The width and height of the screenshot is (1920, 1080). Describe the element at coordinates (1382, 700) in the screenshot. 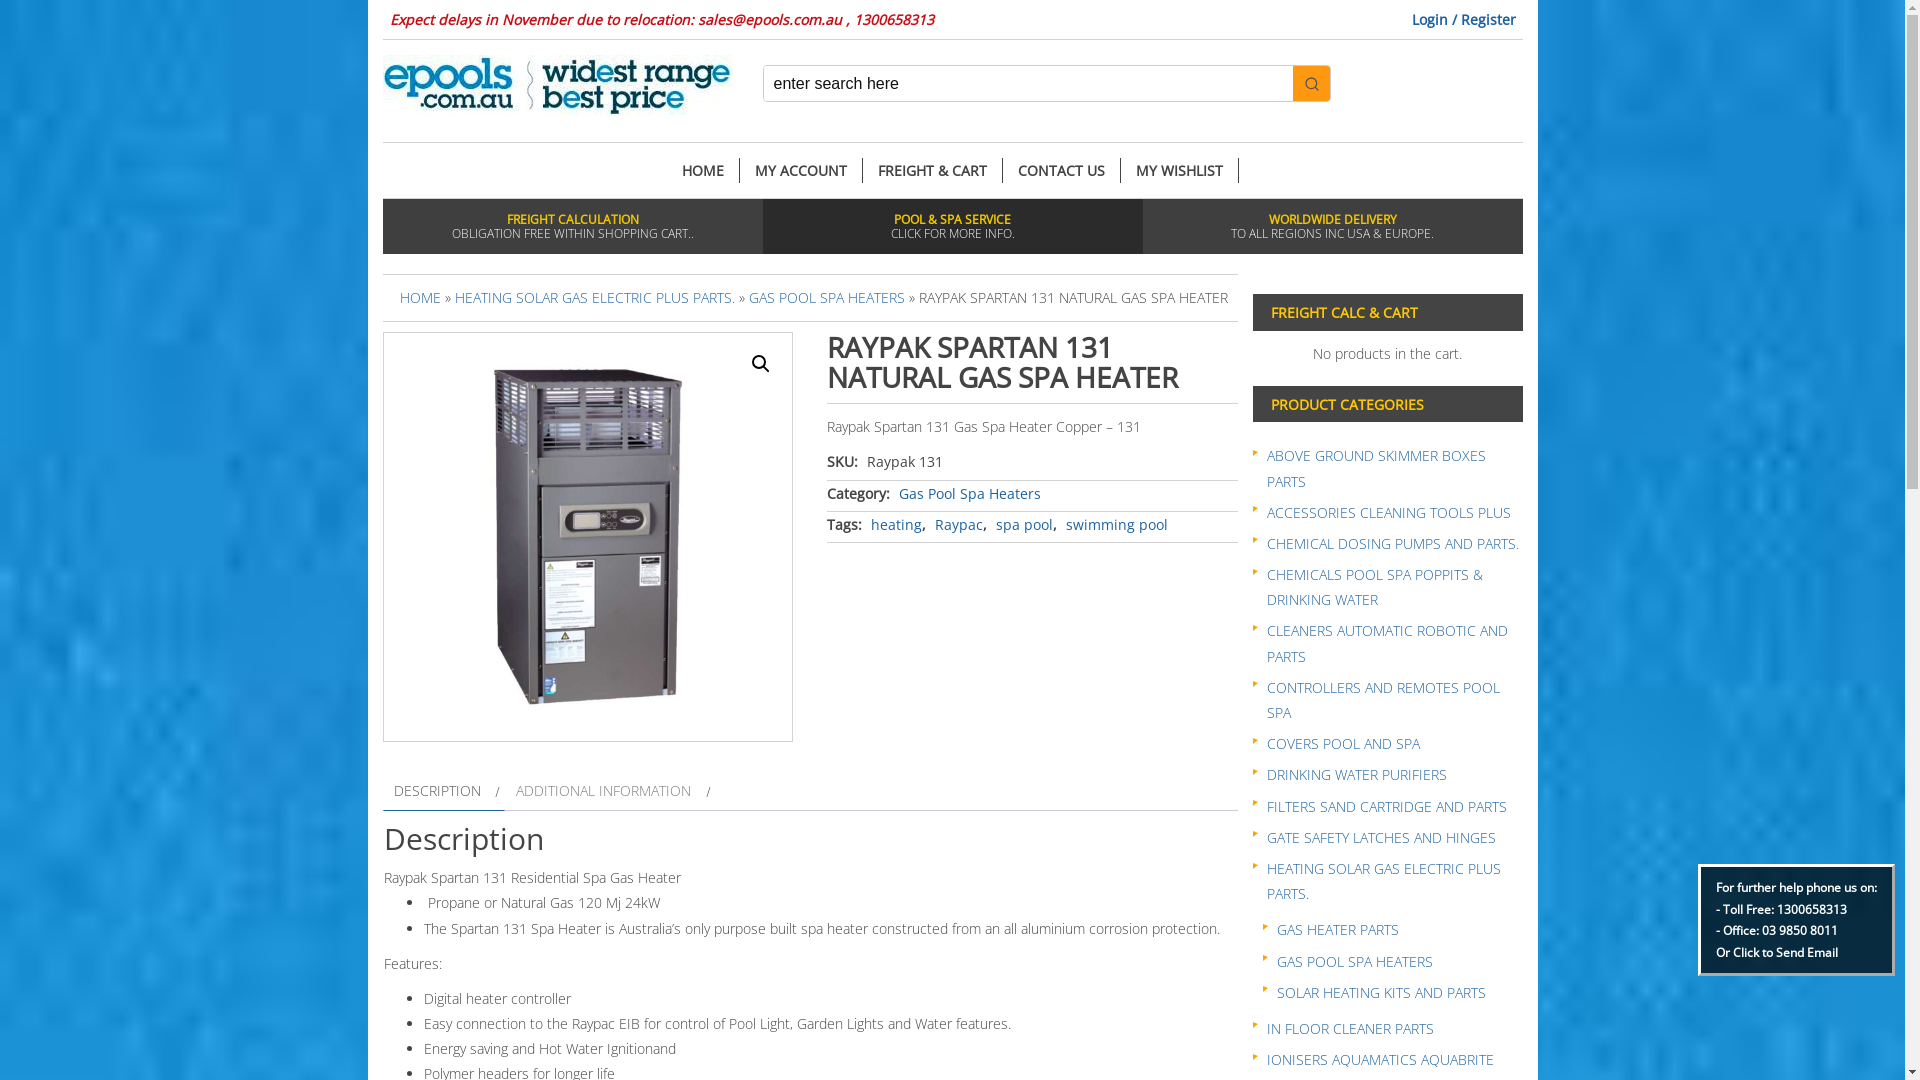

I see `CONTROLLERS AND REMOTES POOL SPA` at that location.